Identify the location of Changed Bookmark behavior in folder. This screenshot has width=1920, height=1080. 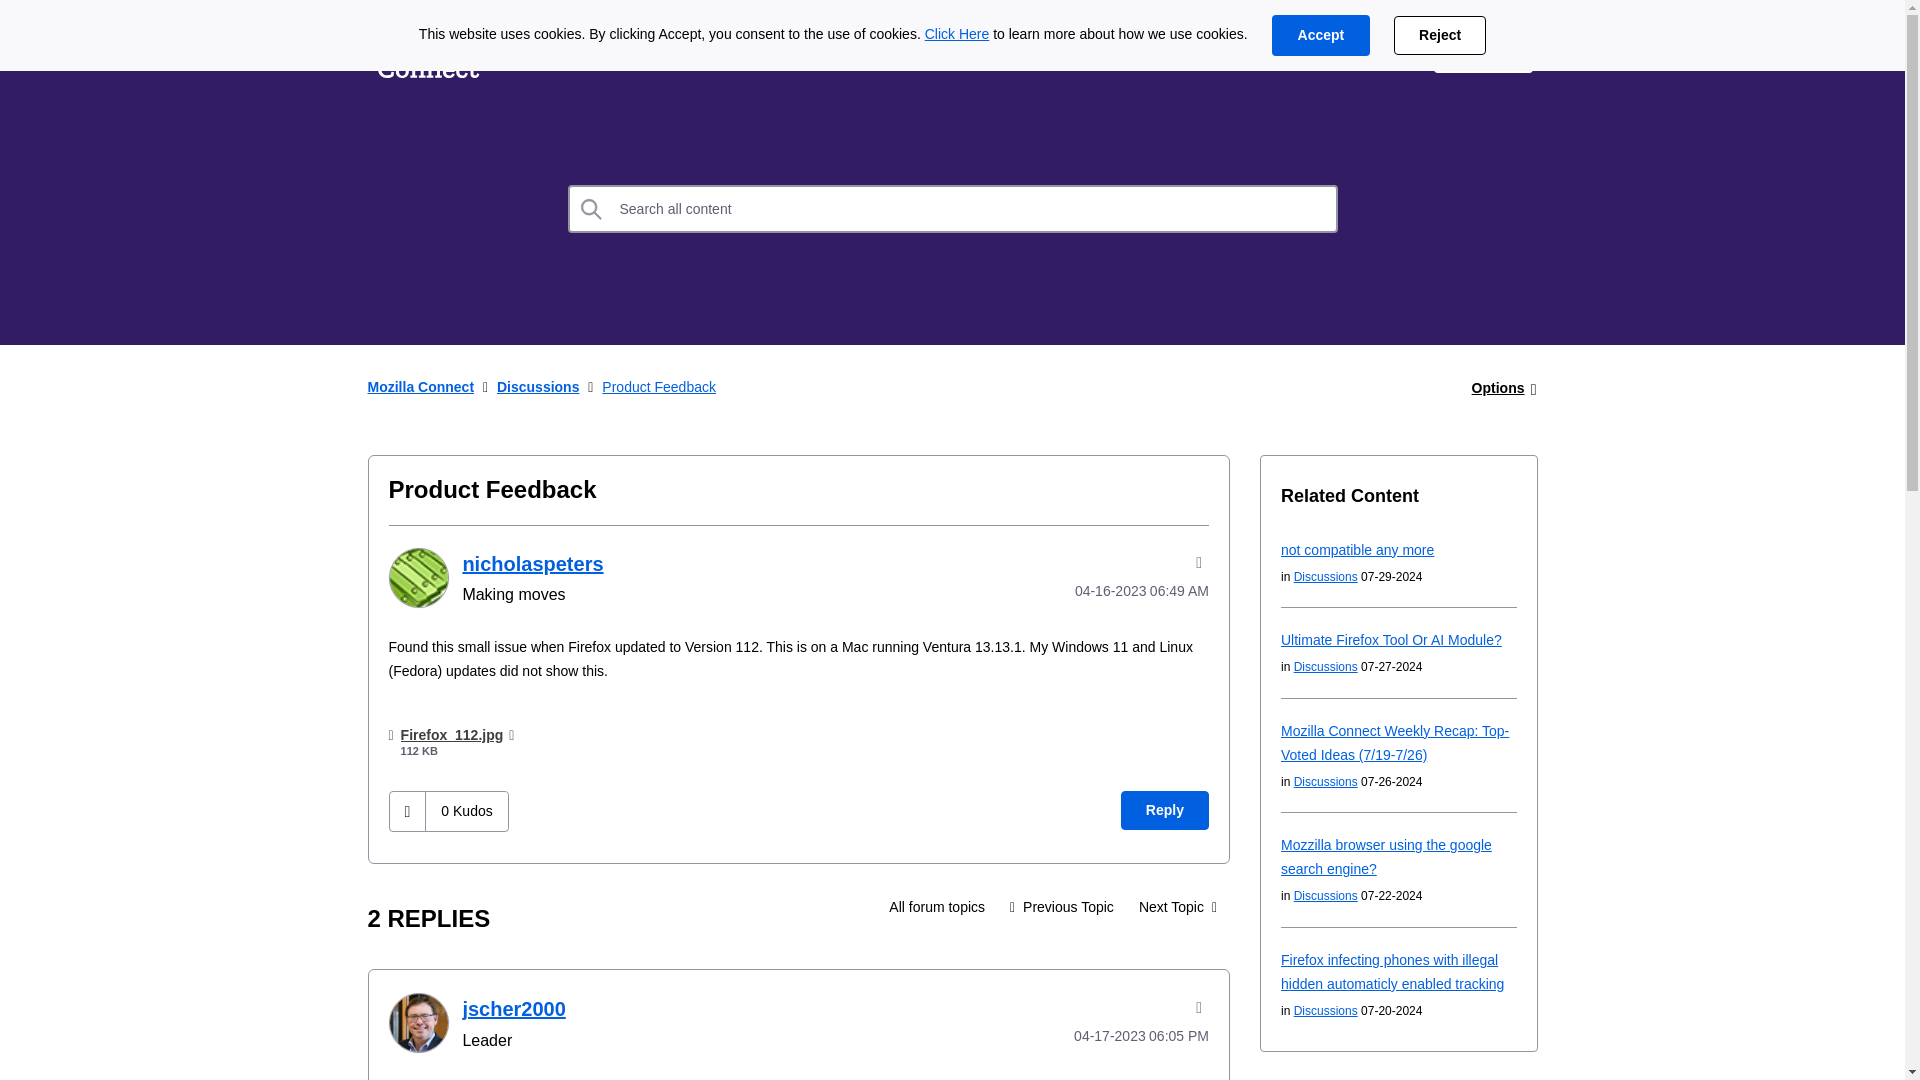
(1178, 906).